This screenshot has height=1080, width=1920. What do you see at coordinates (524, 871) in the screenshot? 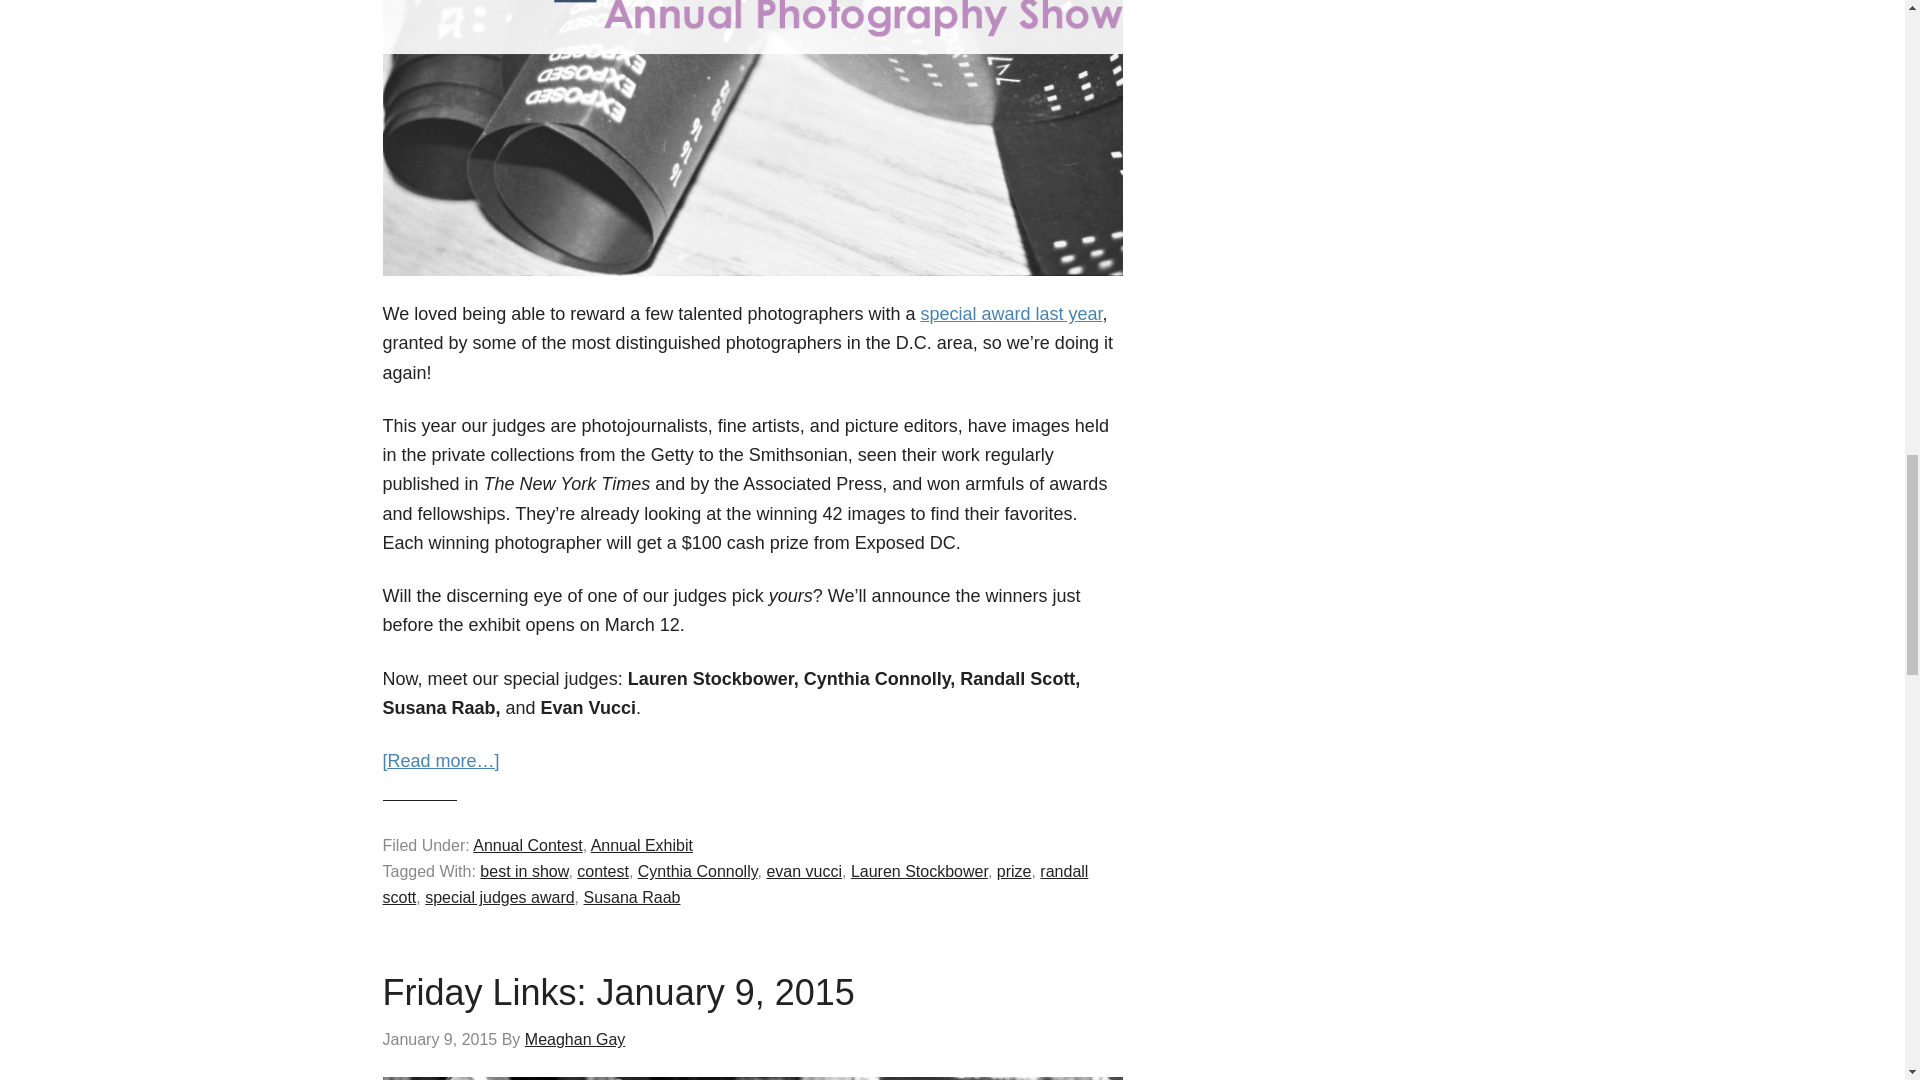
I see `best in show` at bounding box center [524, 871].